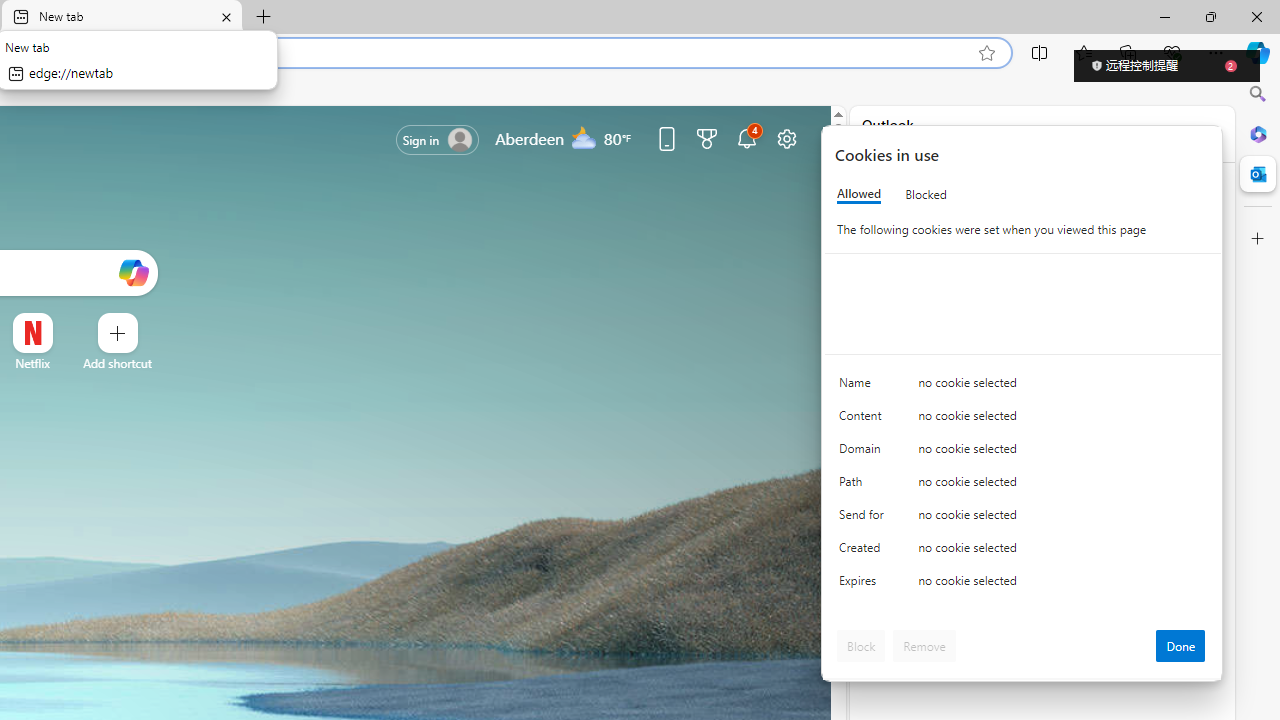  What do you see at coordinates (859, 194) in the screenshot?
I see `Allowed` at bounding box center [859, 194].